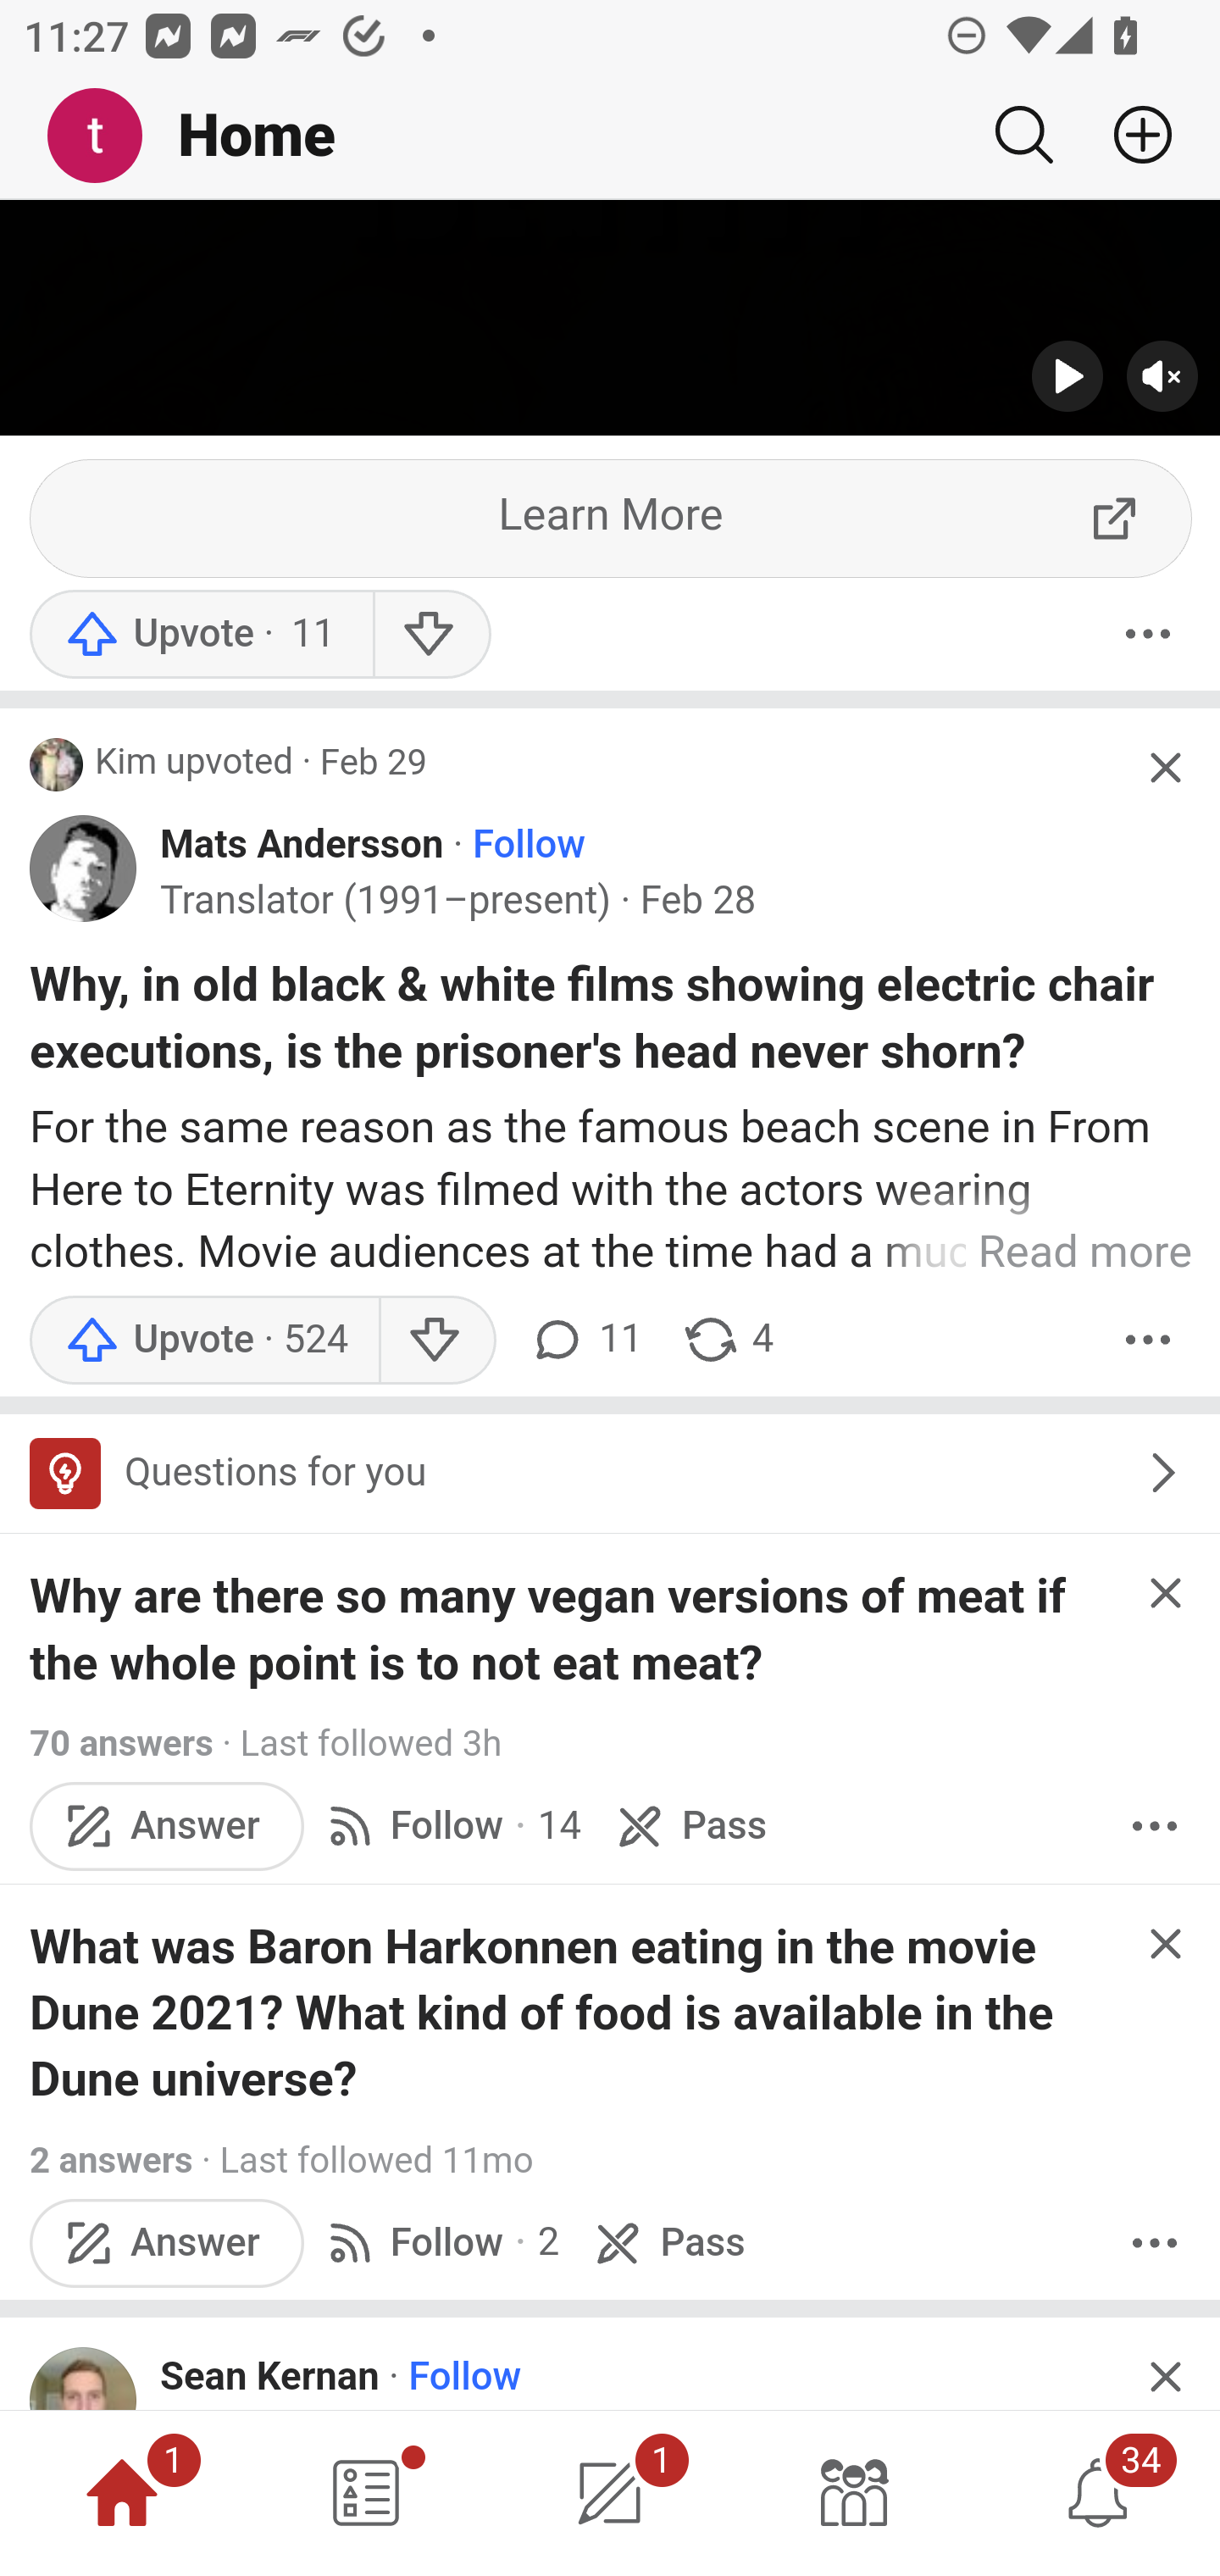  I want to click on Follow, so click(465, 2379).